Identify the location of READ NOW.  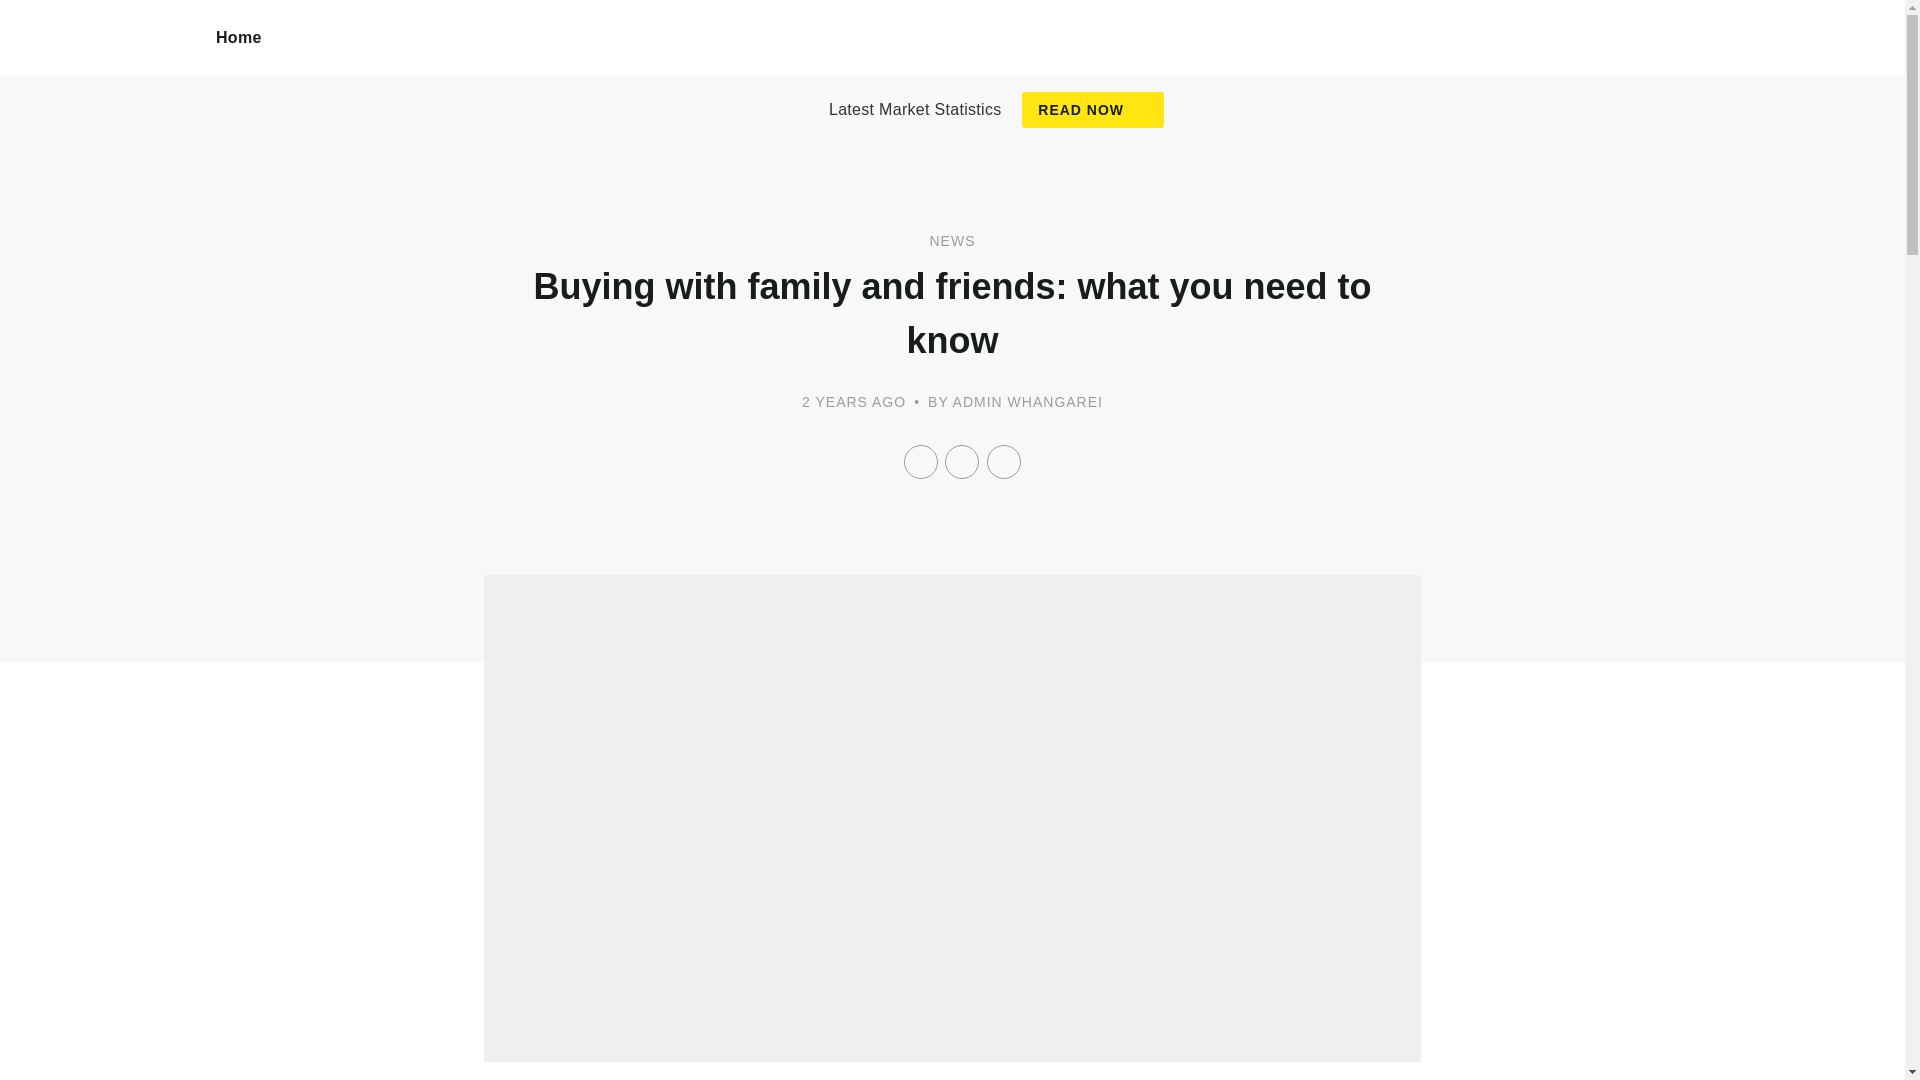
(1092, 110).